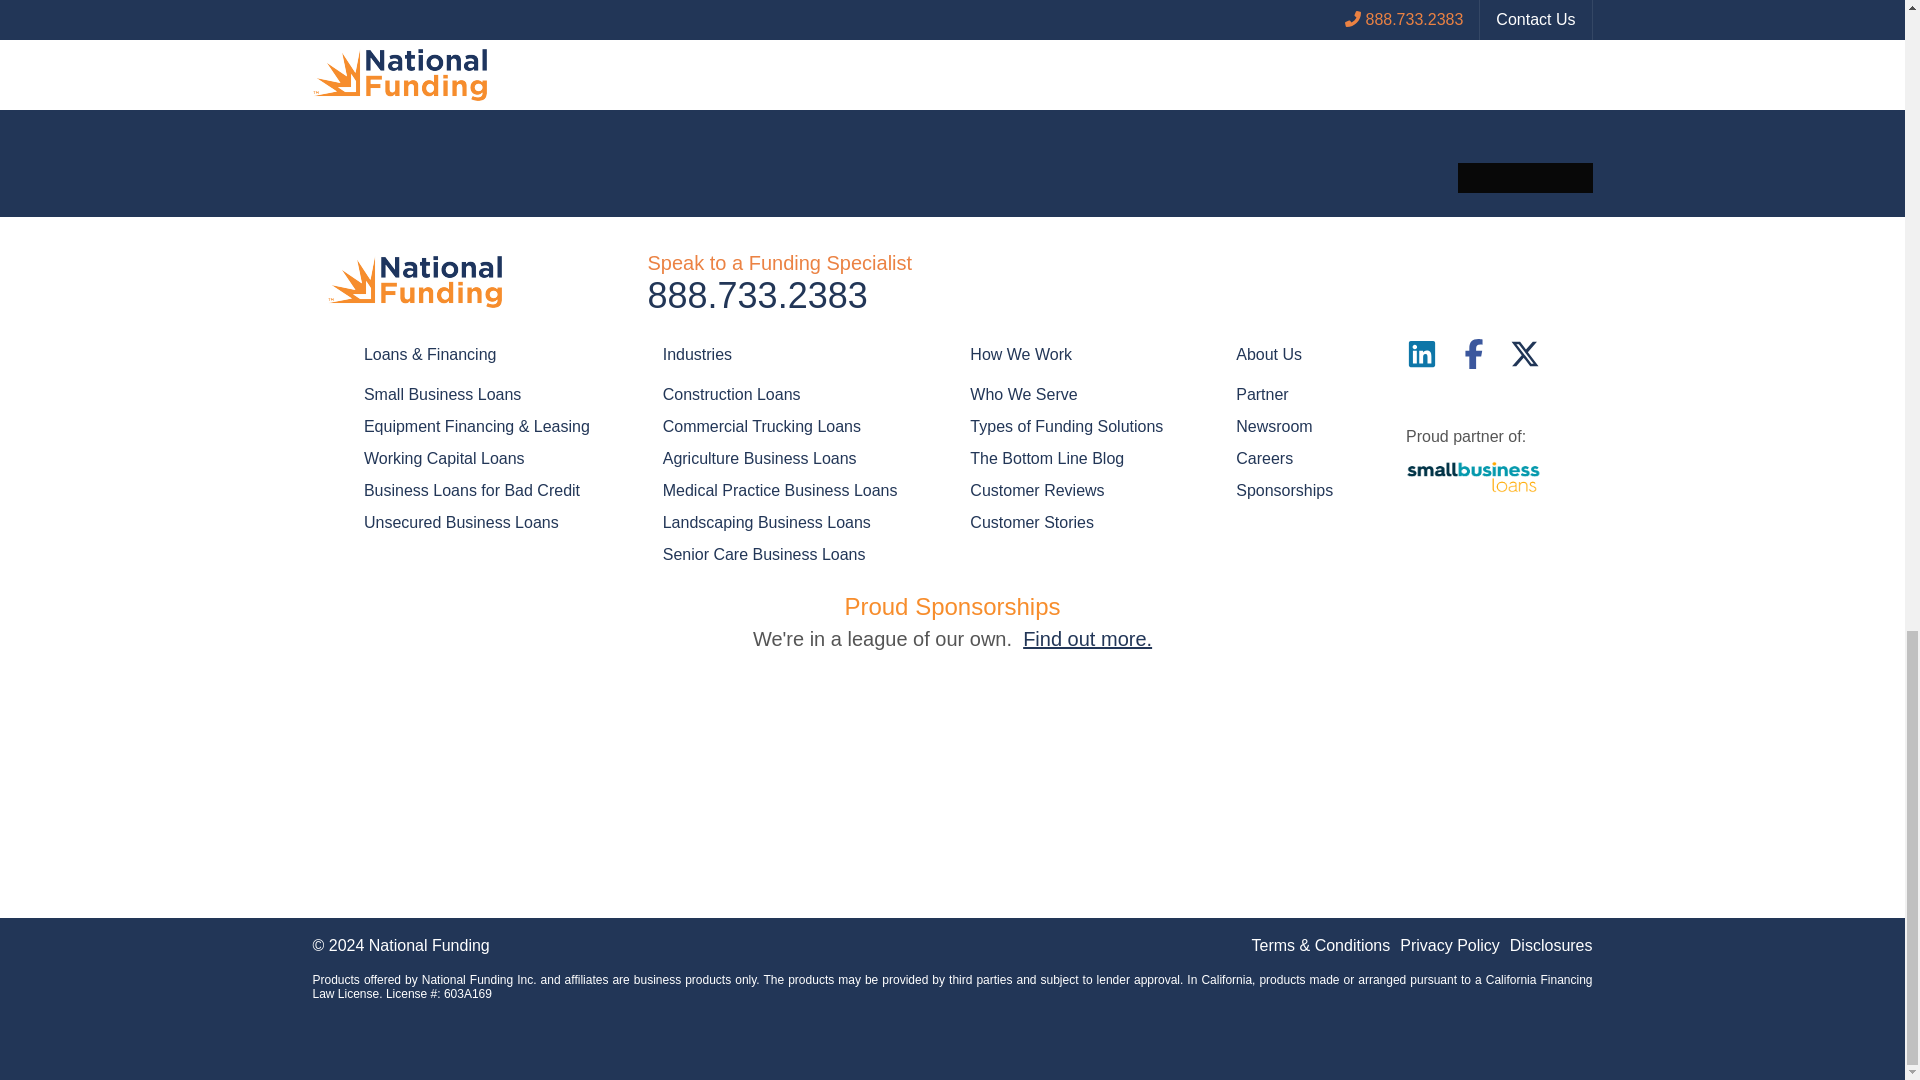 The width and height of the screenshot is (1920, 1080). I want to click on Careers, so click(1264, 458).